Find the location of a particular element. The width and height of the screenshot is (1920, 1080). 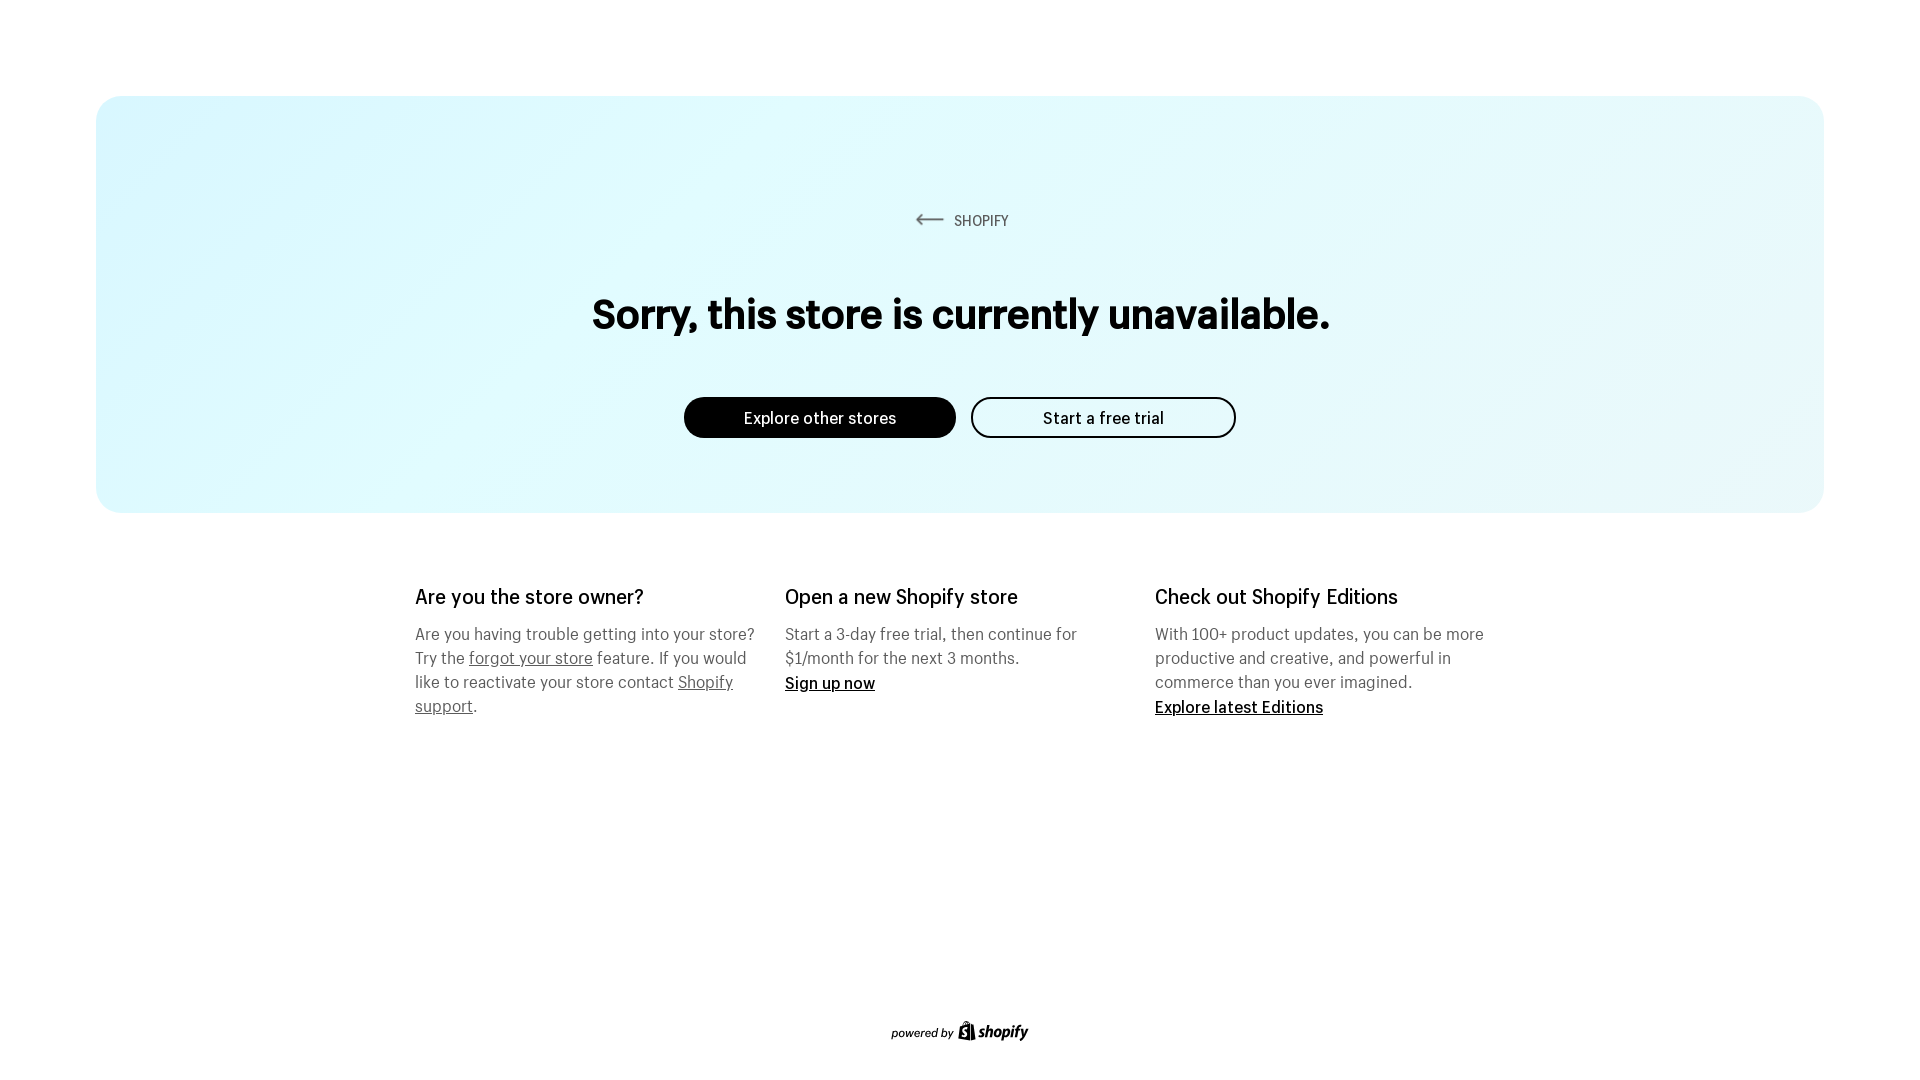

SHOPIFY is located at coordinates (960, 220).